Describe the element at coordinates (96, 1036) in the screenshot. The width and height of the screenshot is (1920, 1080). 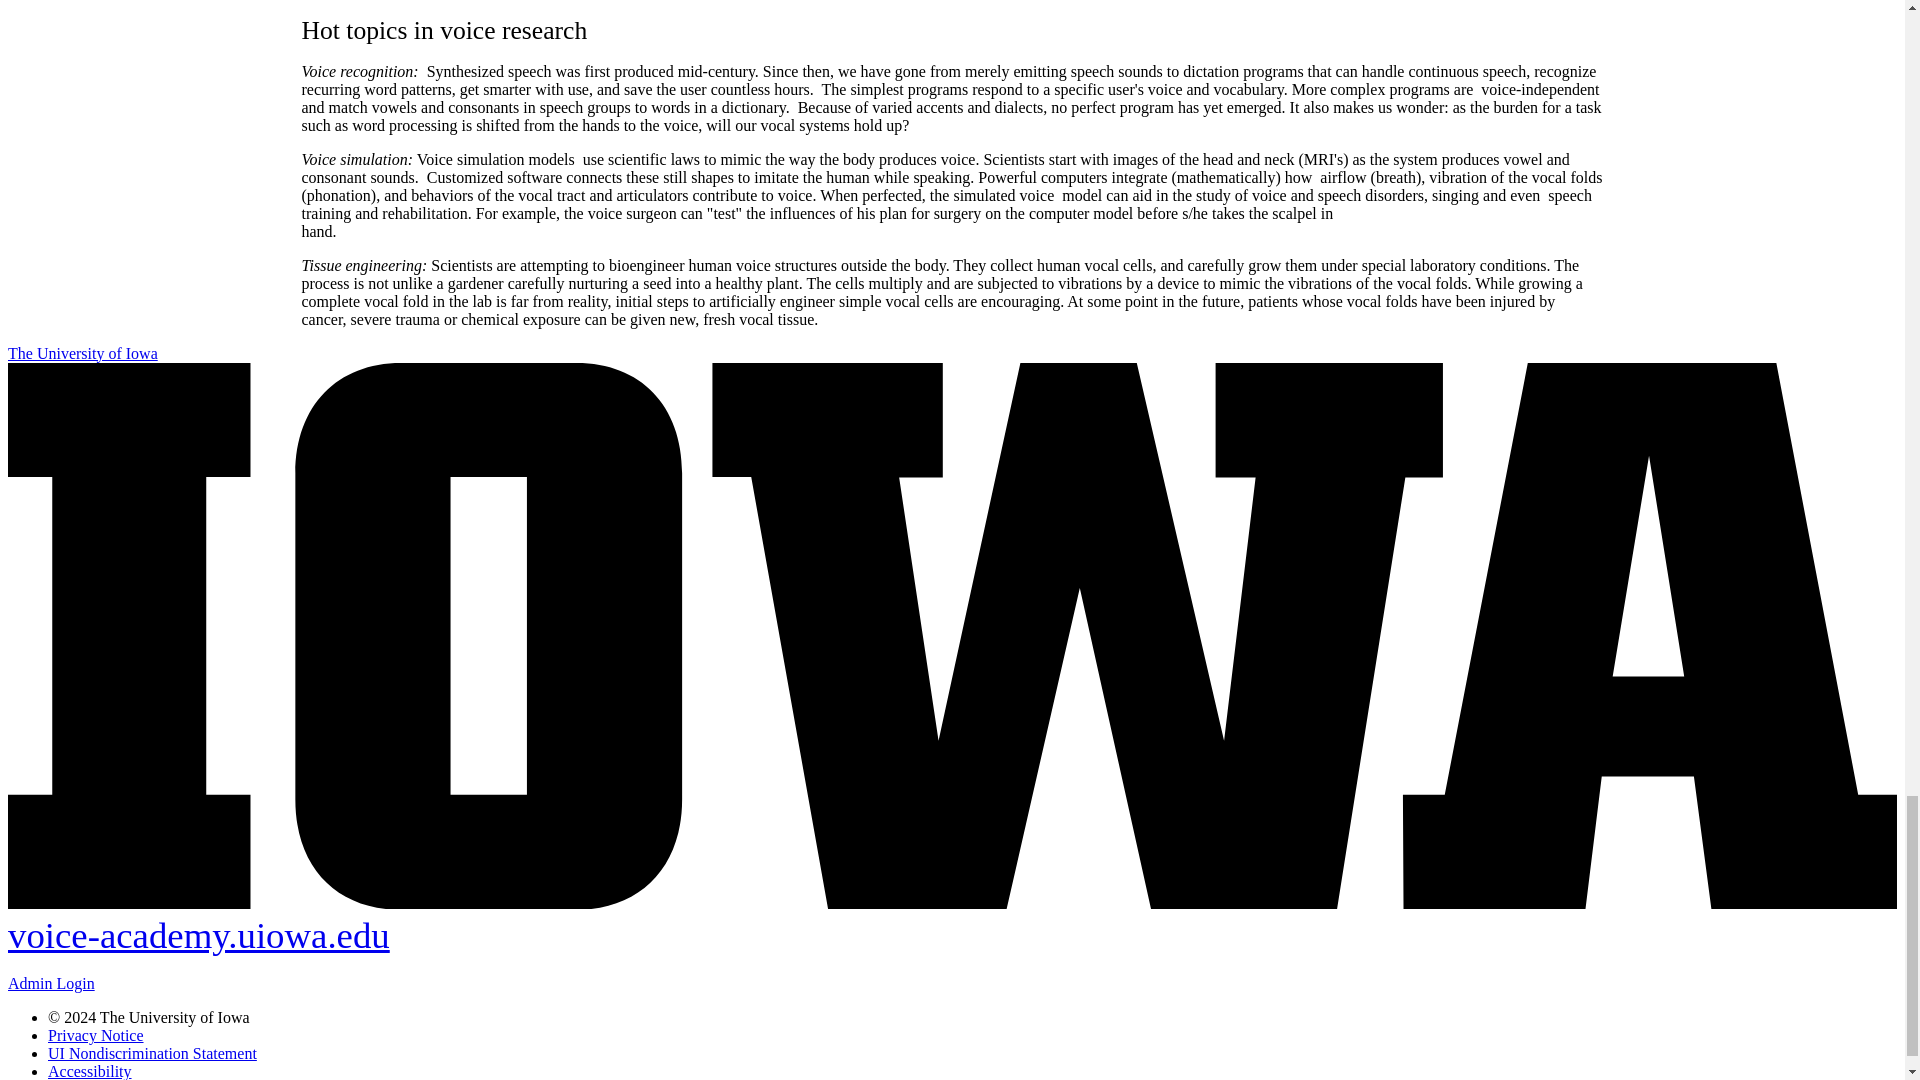
I see `Privacy Notice` at that location.